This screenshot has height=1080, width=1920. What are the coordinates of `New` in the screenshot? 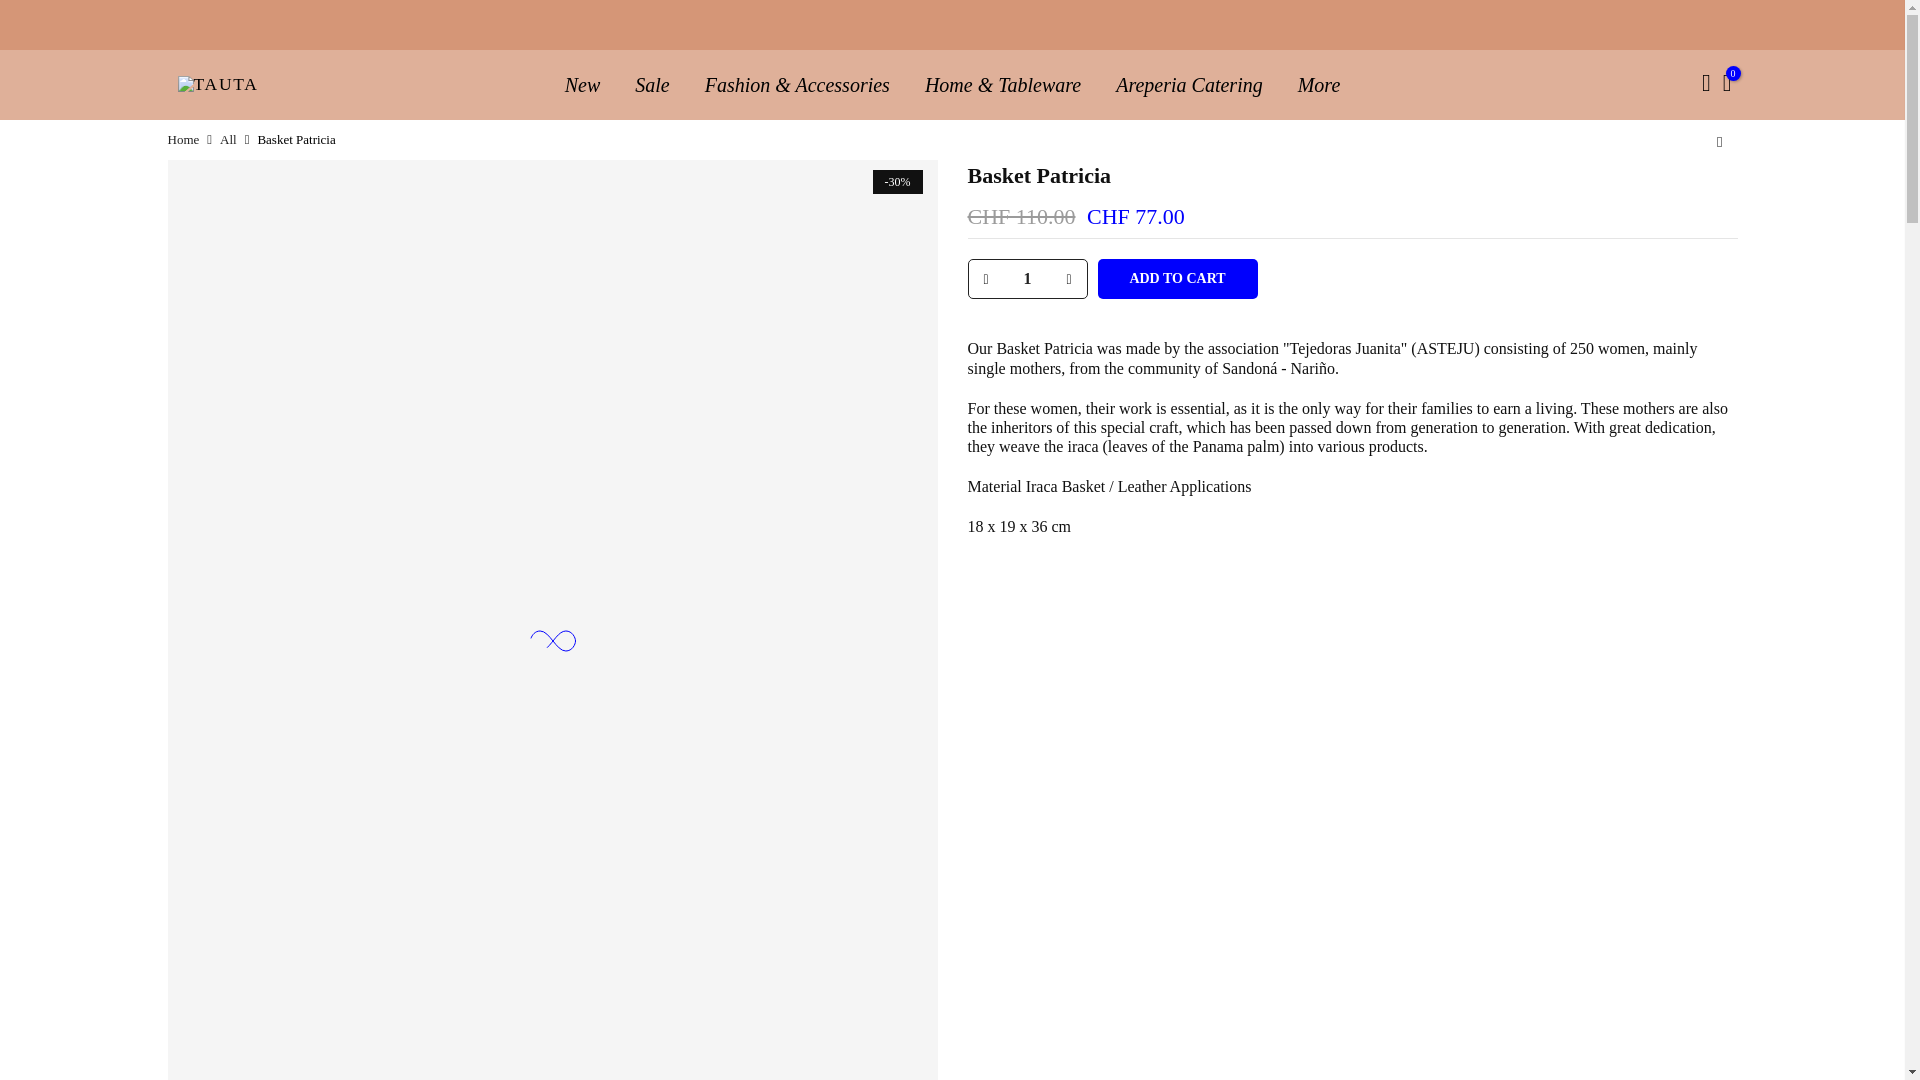 It's located at (582, 84).